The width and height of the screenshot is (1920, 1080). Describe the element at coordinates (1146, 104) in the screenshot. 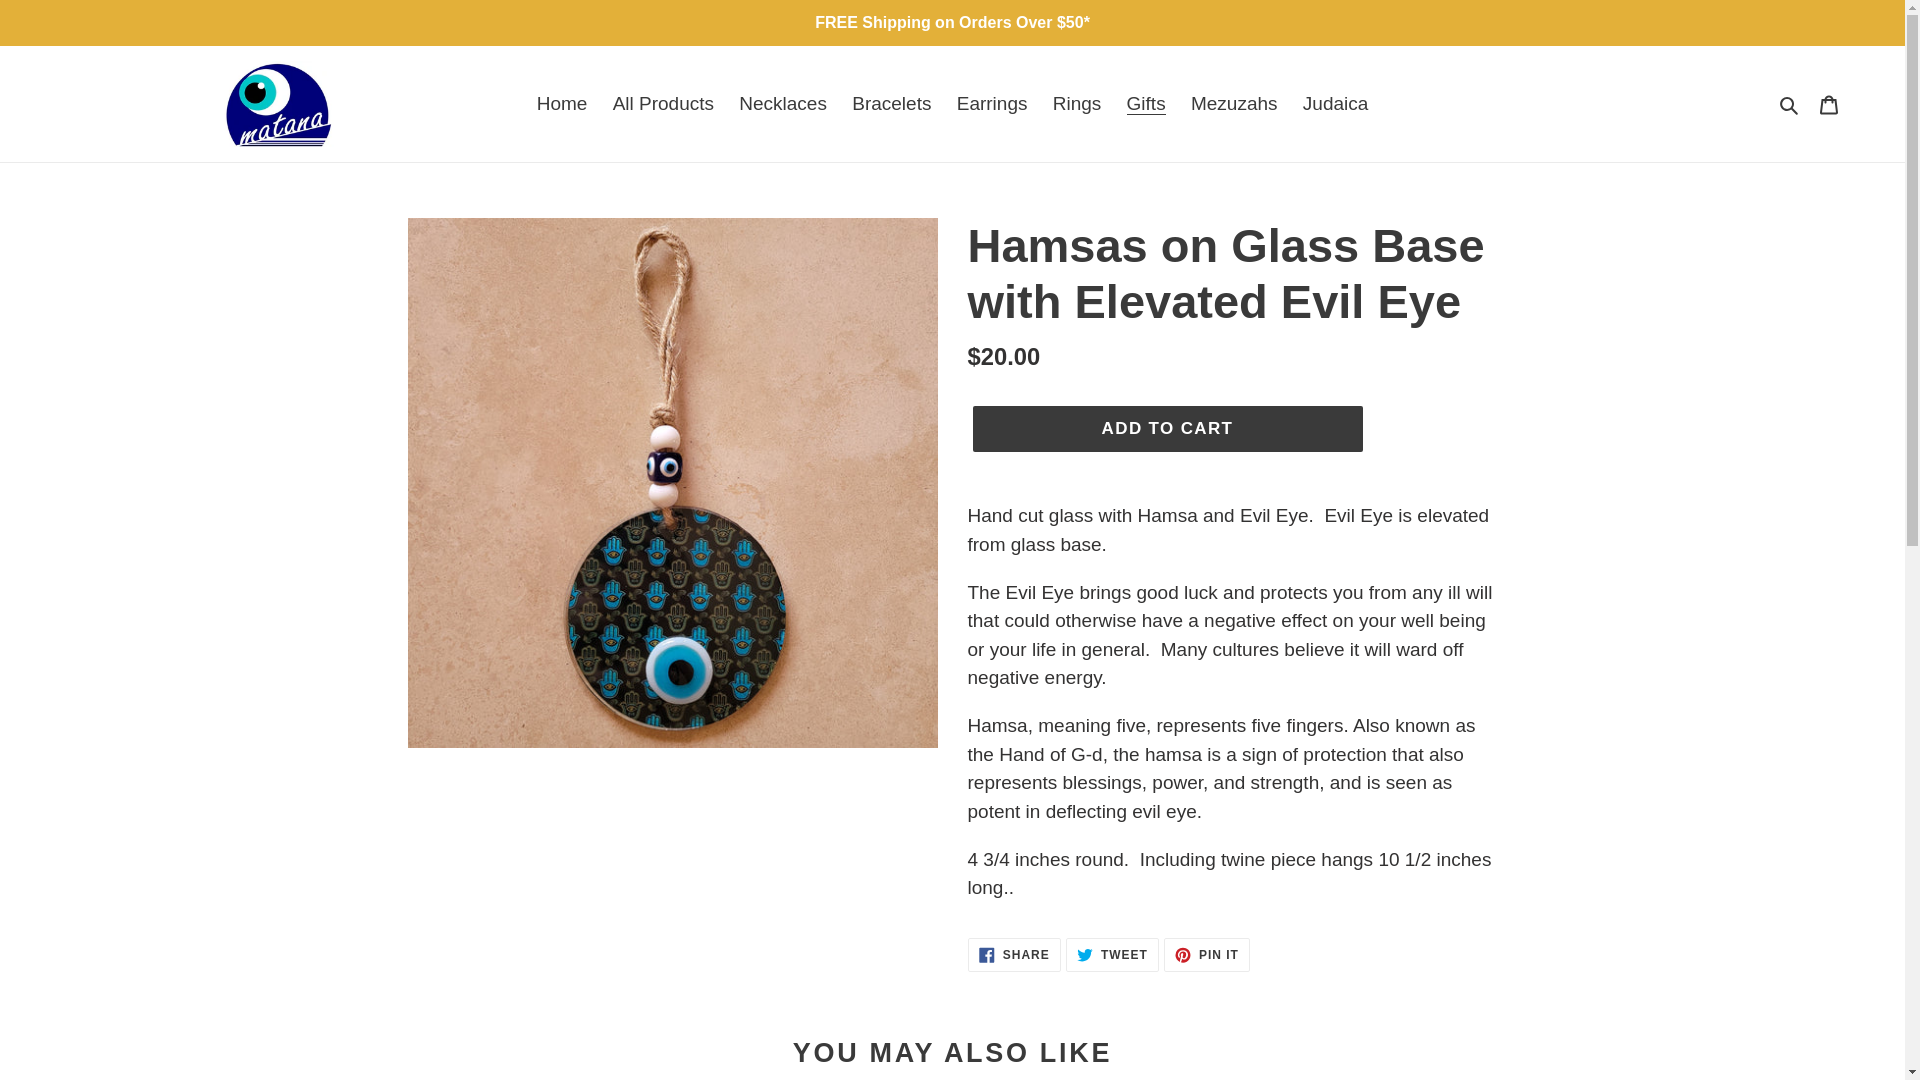

I see `Home` at that location.